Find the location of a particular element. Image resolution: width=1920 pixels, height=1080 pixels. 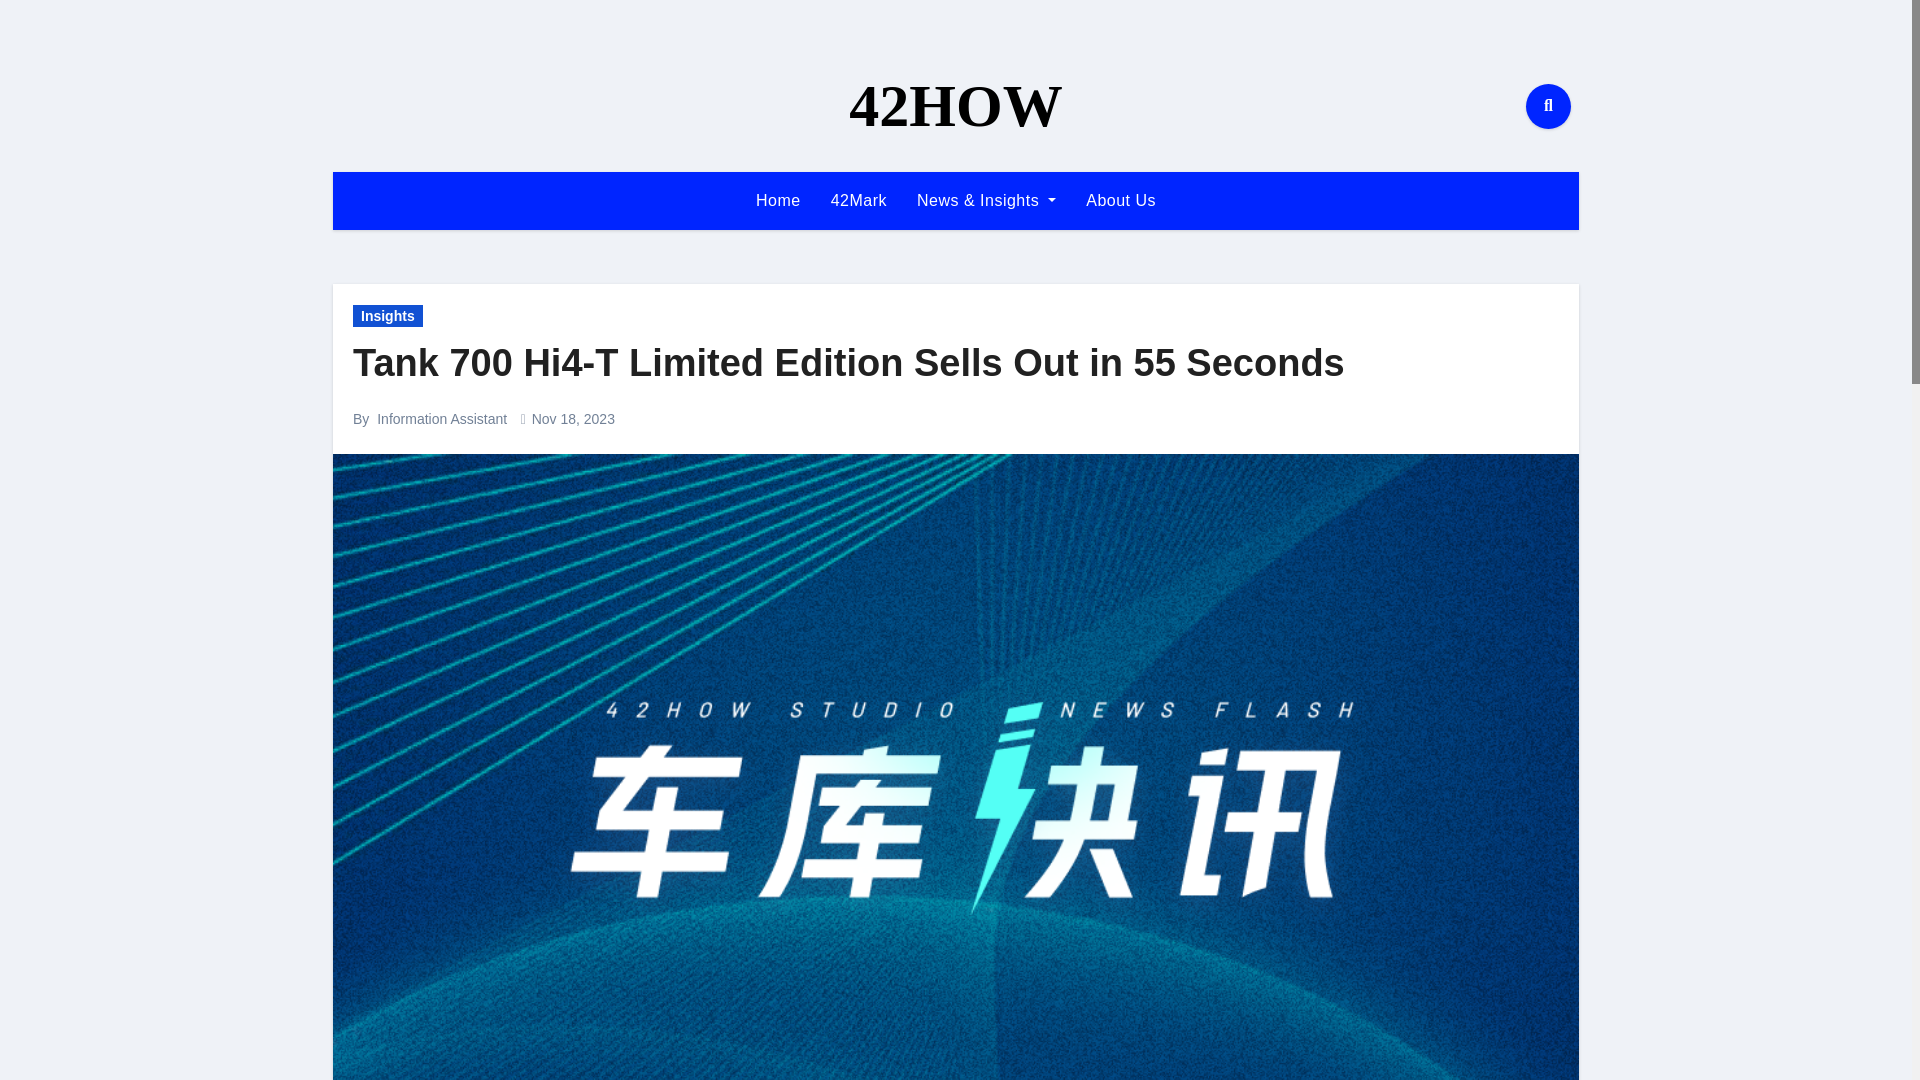

Tank 700 Hi4-T Limited Edition Sells Out in 55 Seconds is located at coordinates (849, 363).